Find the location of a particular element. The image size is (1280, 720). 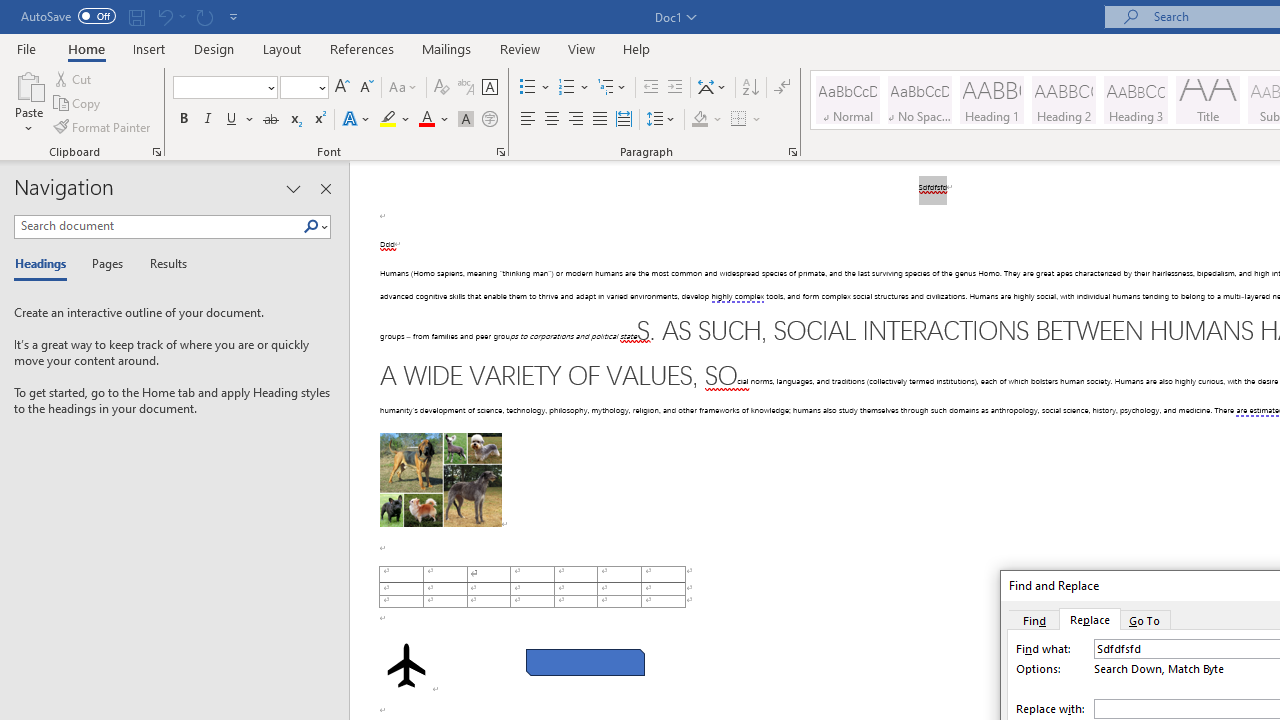

Replace is located at coordinates (1090, 619).